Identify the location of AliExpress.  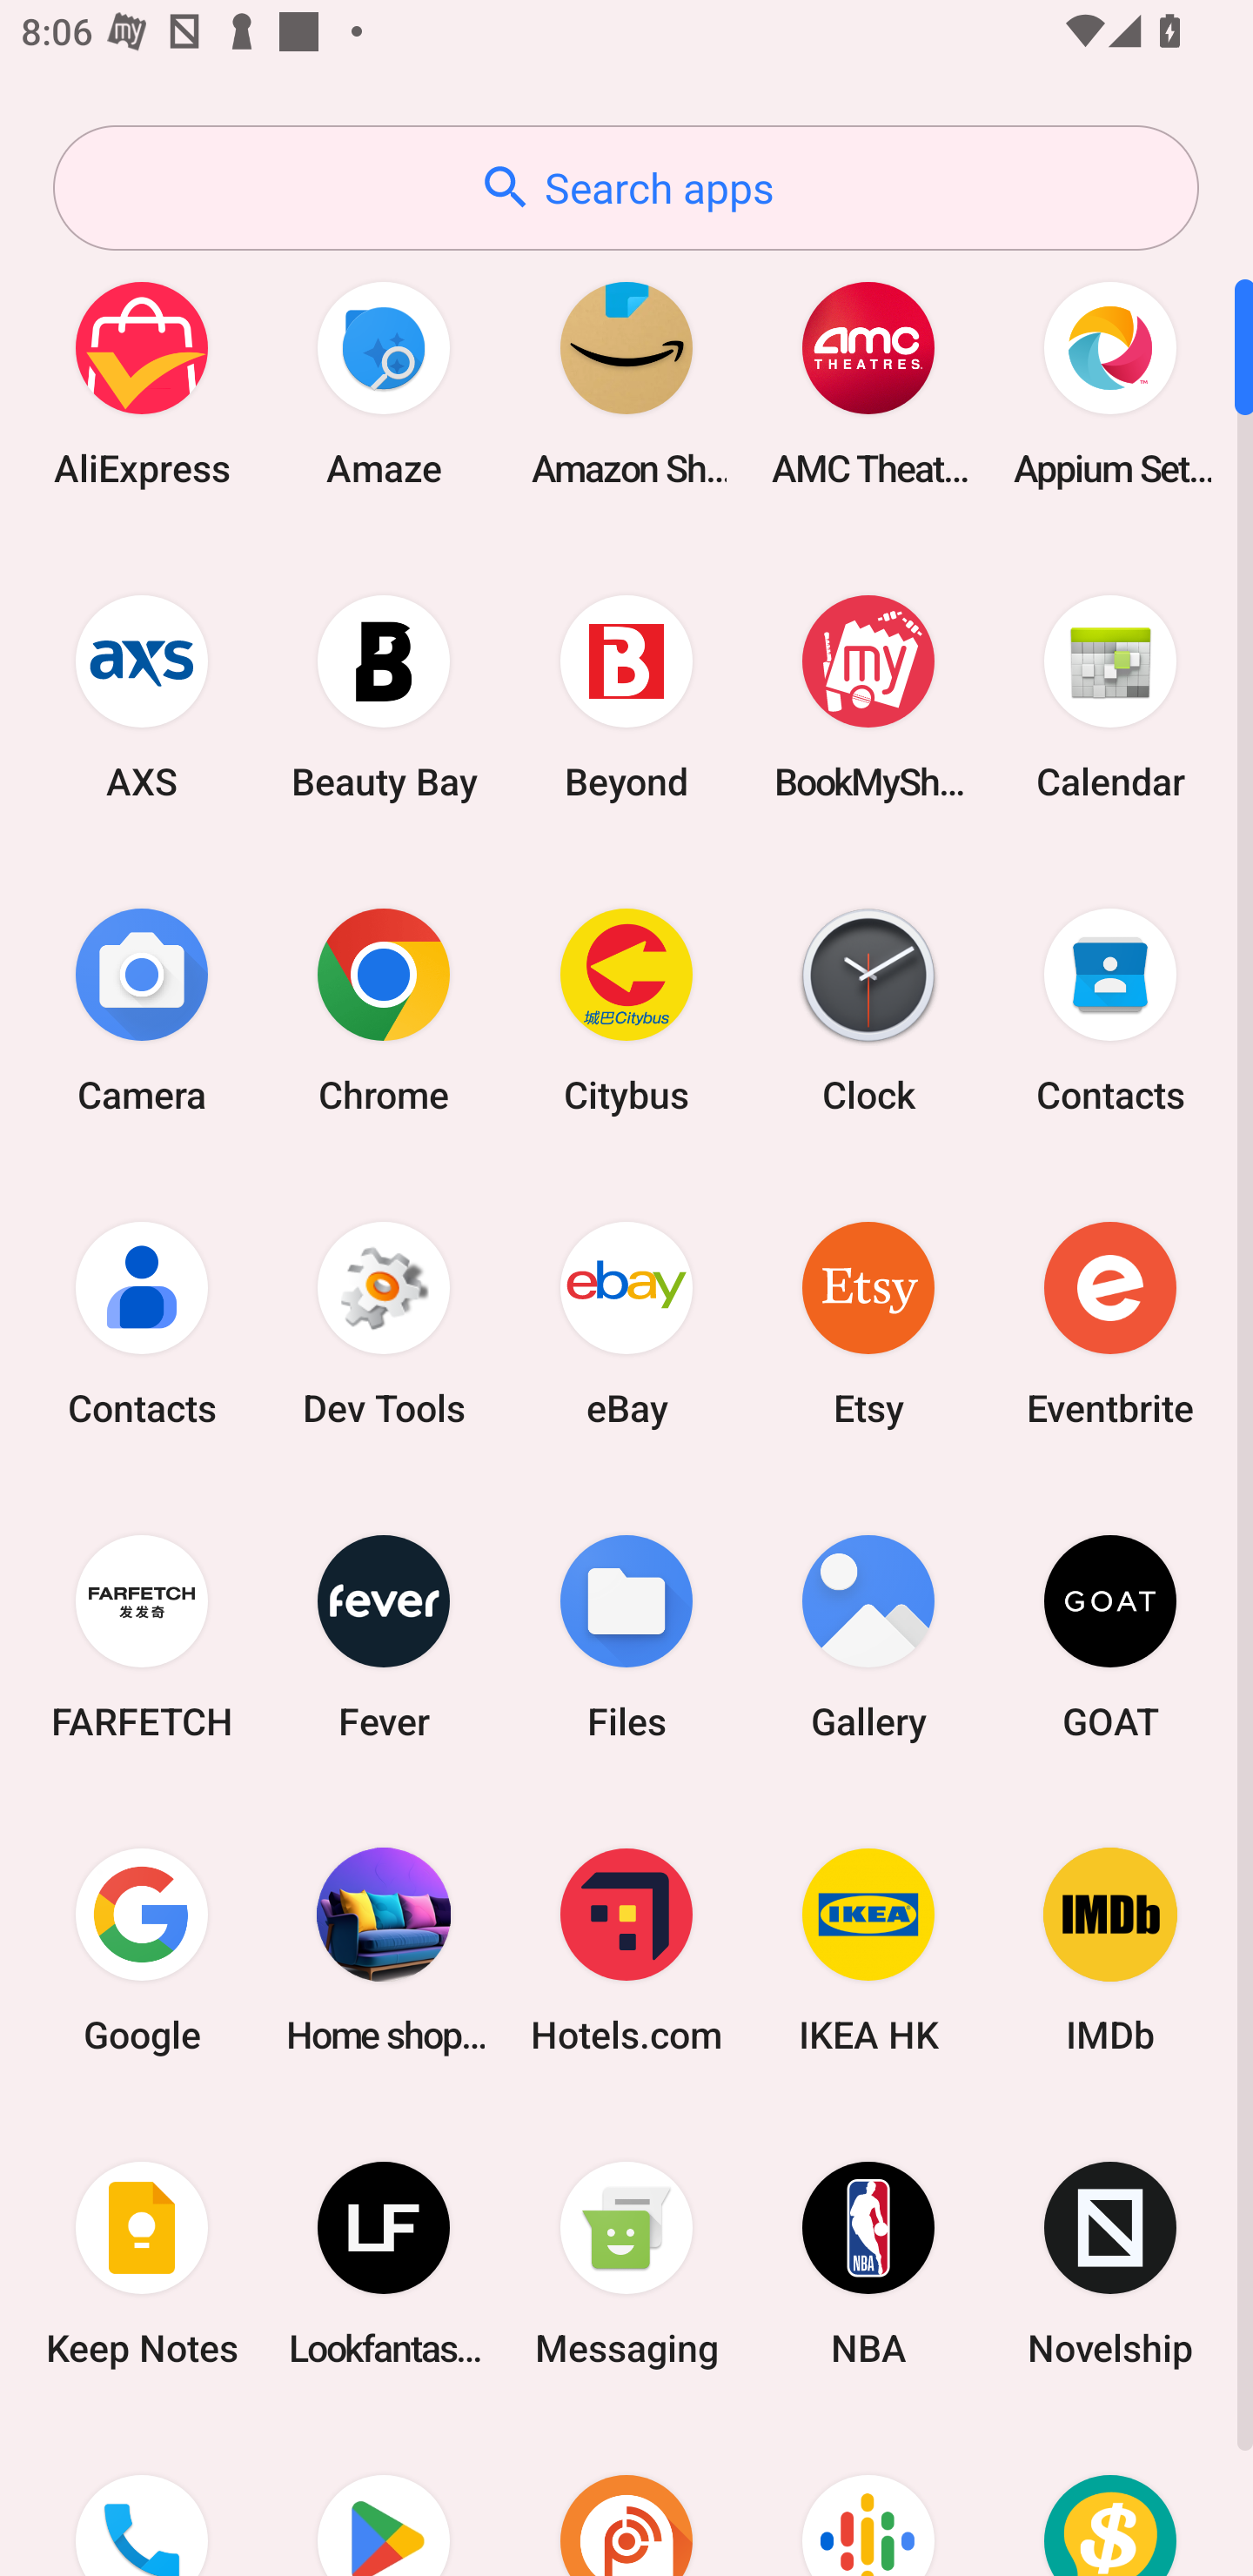
(142, 383).